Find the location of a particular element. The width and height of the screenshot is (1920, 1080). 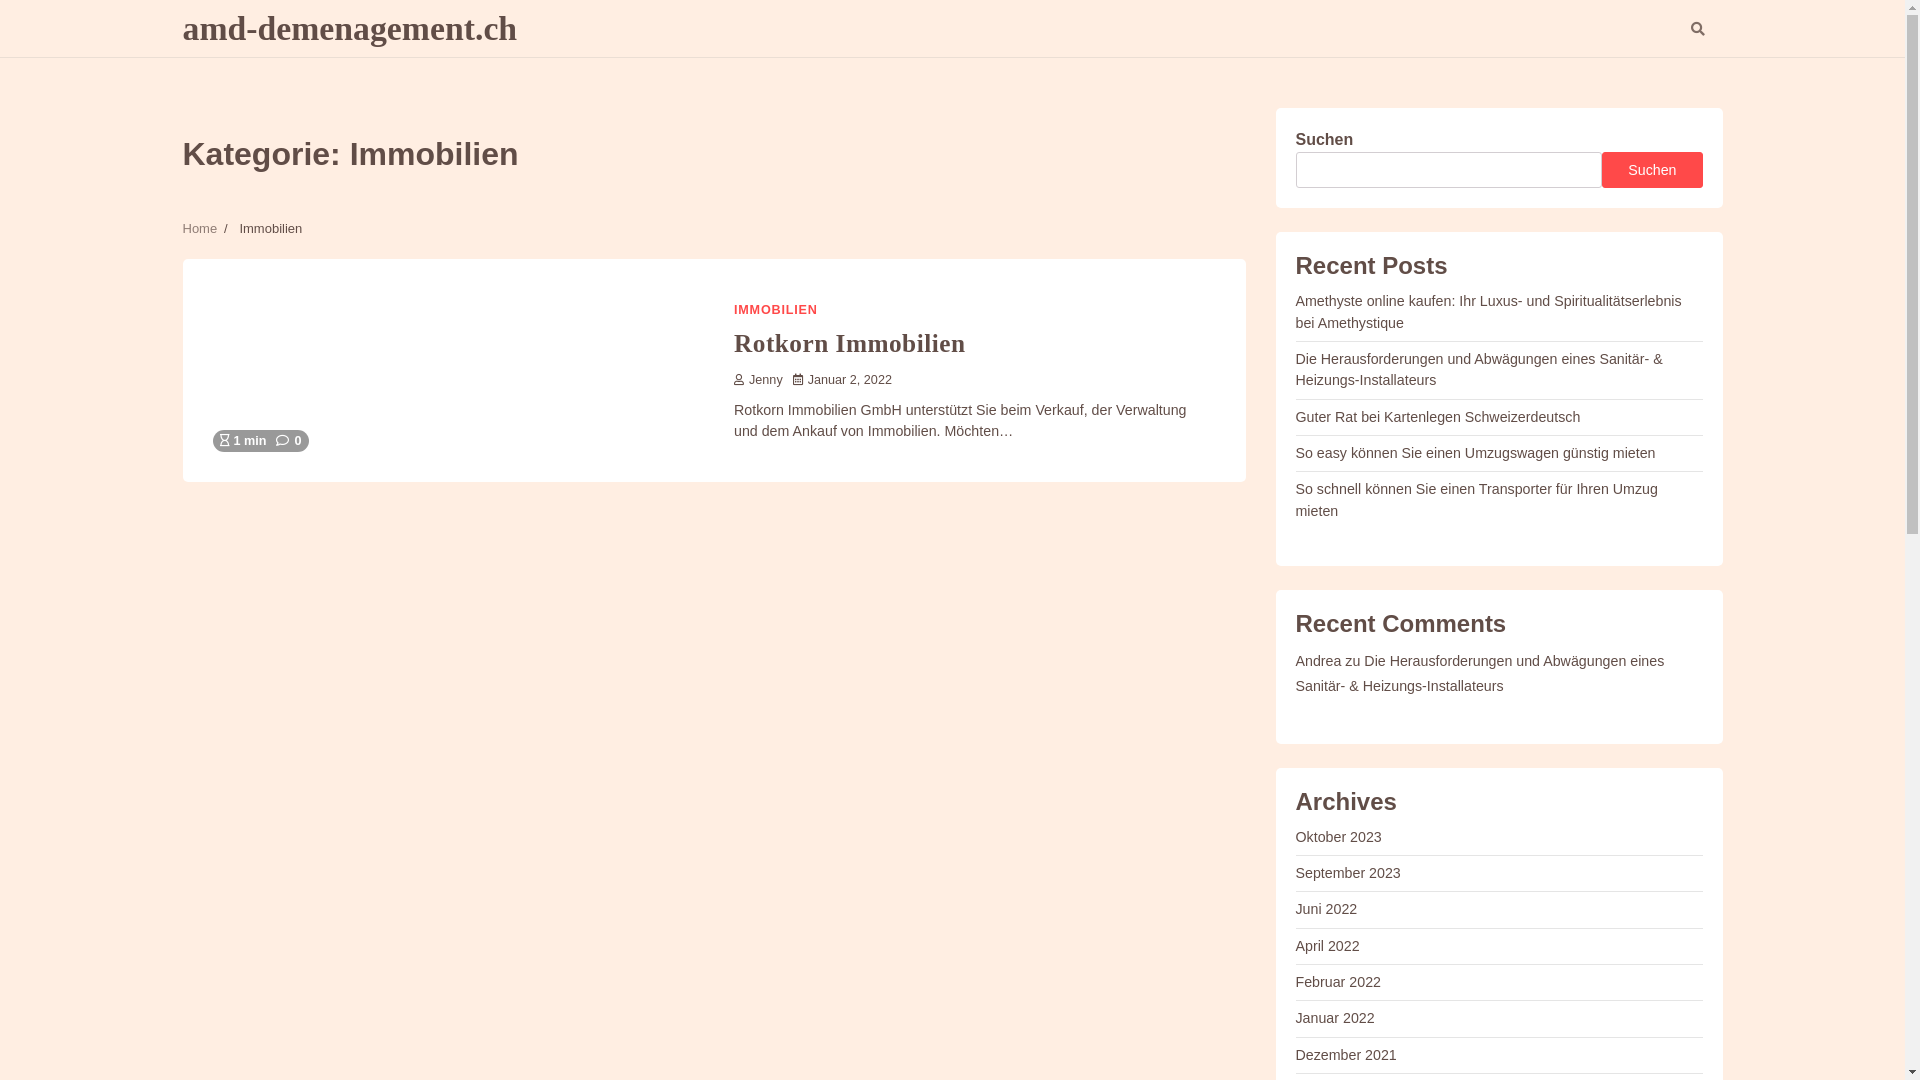

Dezember 2021 is located at coordinates (1346, 1055).